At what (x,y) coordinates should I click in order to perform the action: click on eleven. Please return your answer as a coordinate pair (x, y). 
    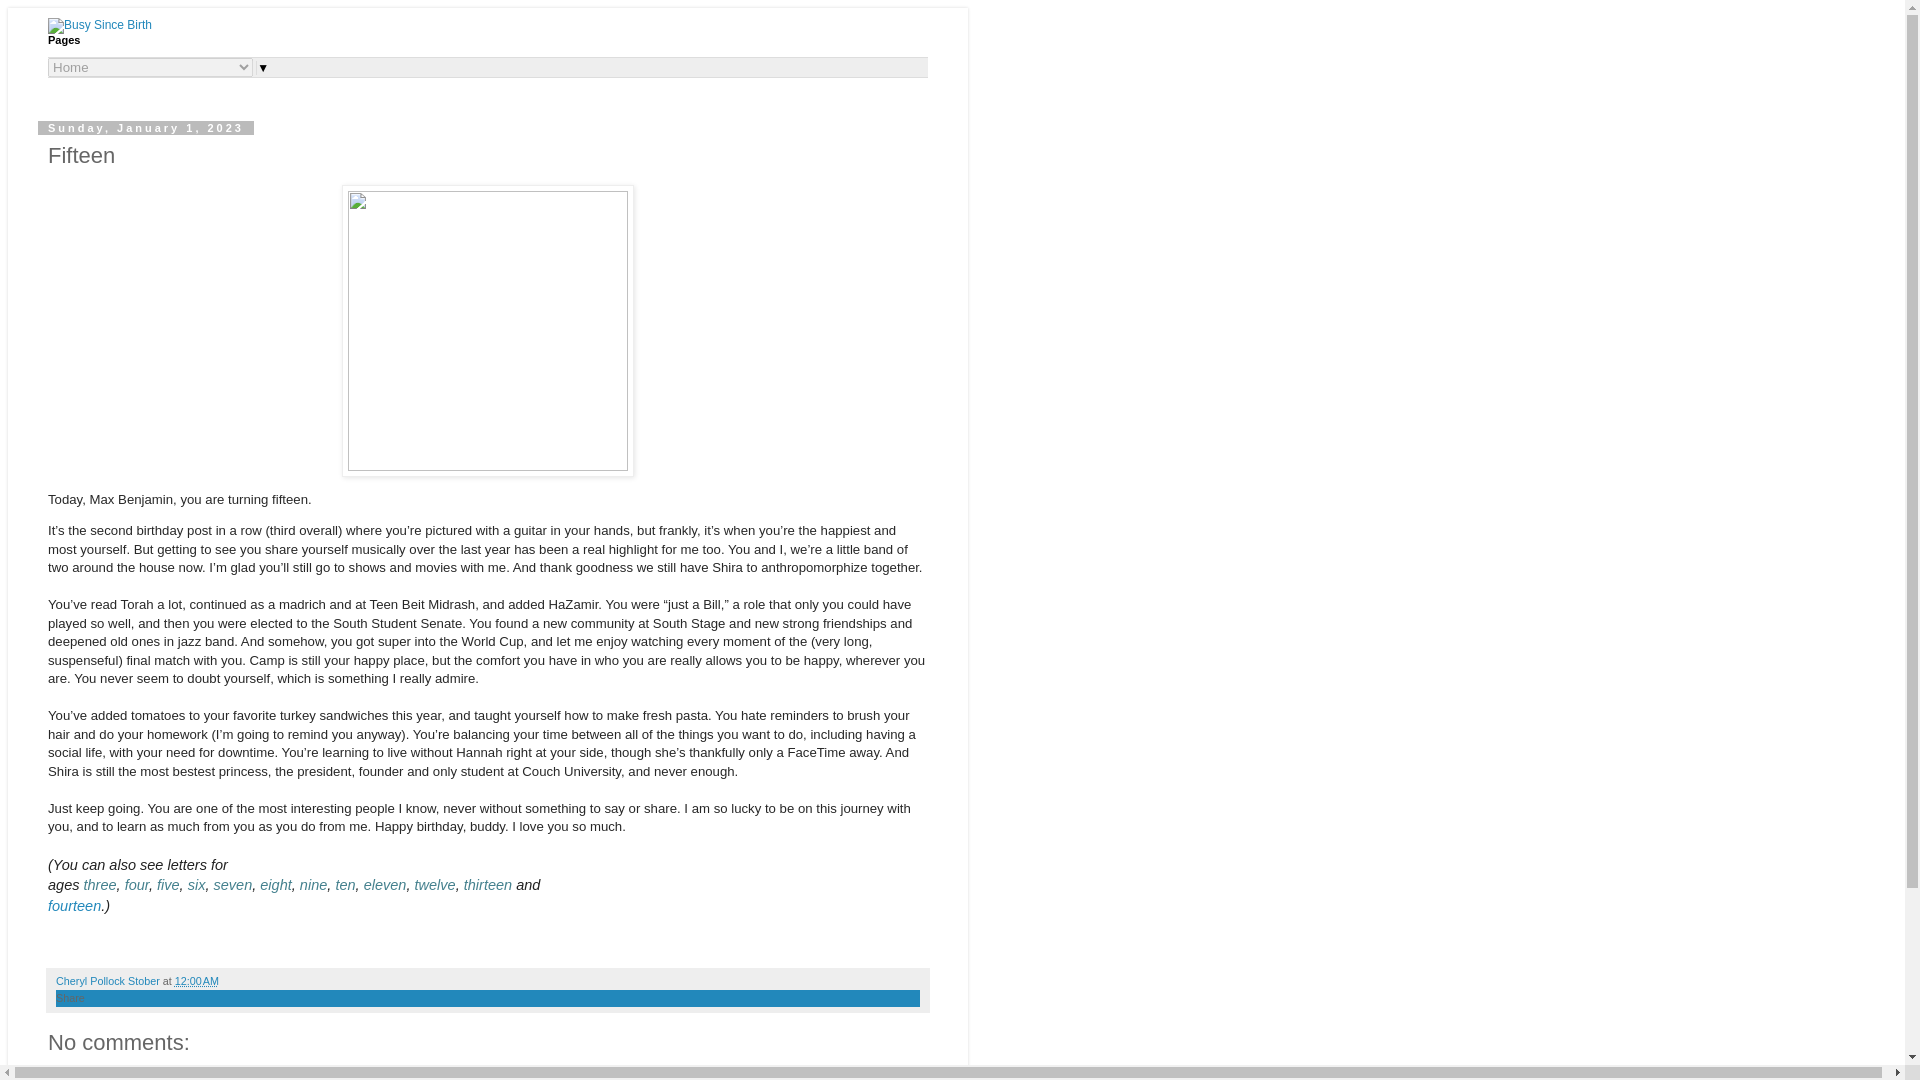
    Looking at the image, I should click on (386, 884).